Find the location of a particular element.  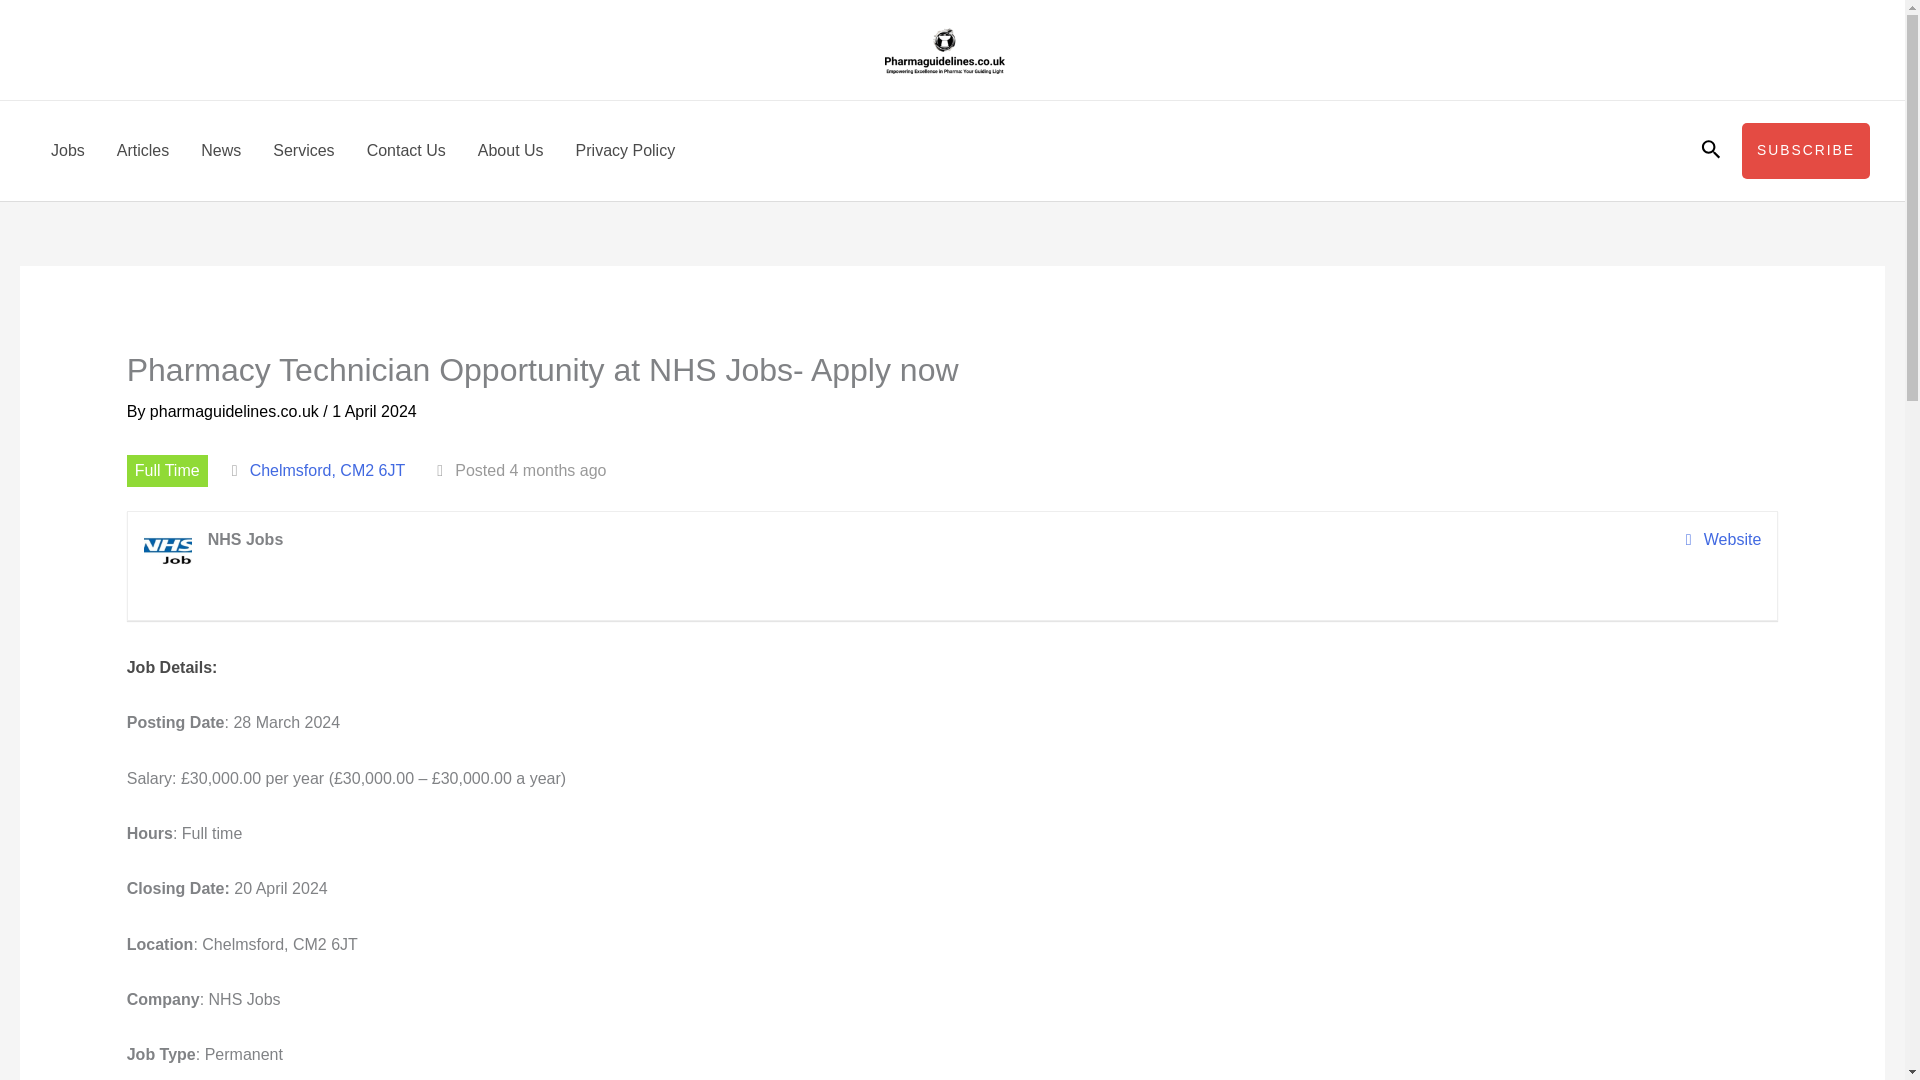

Contact Us is located at coordinates (406, 150).